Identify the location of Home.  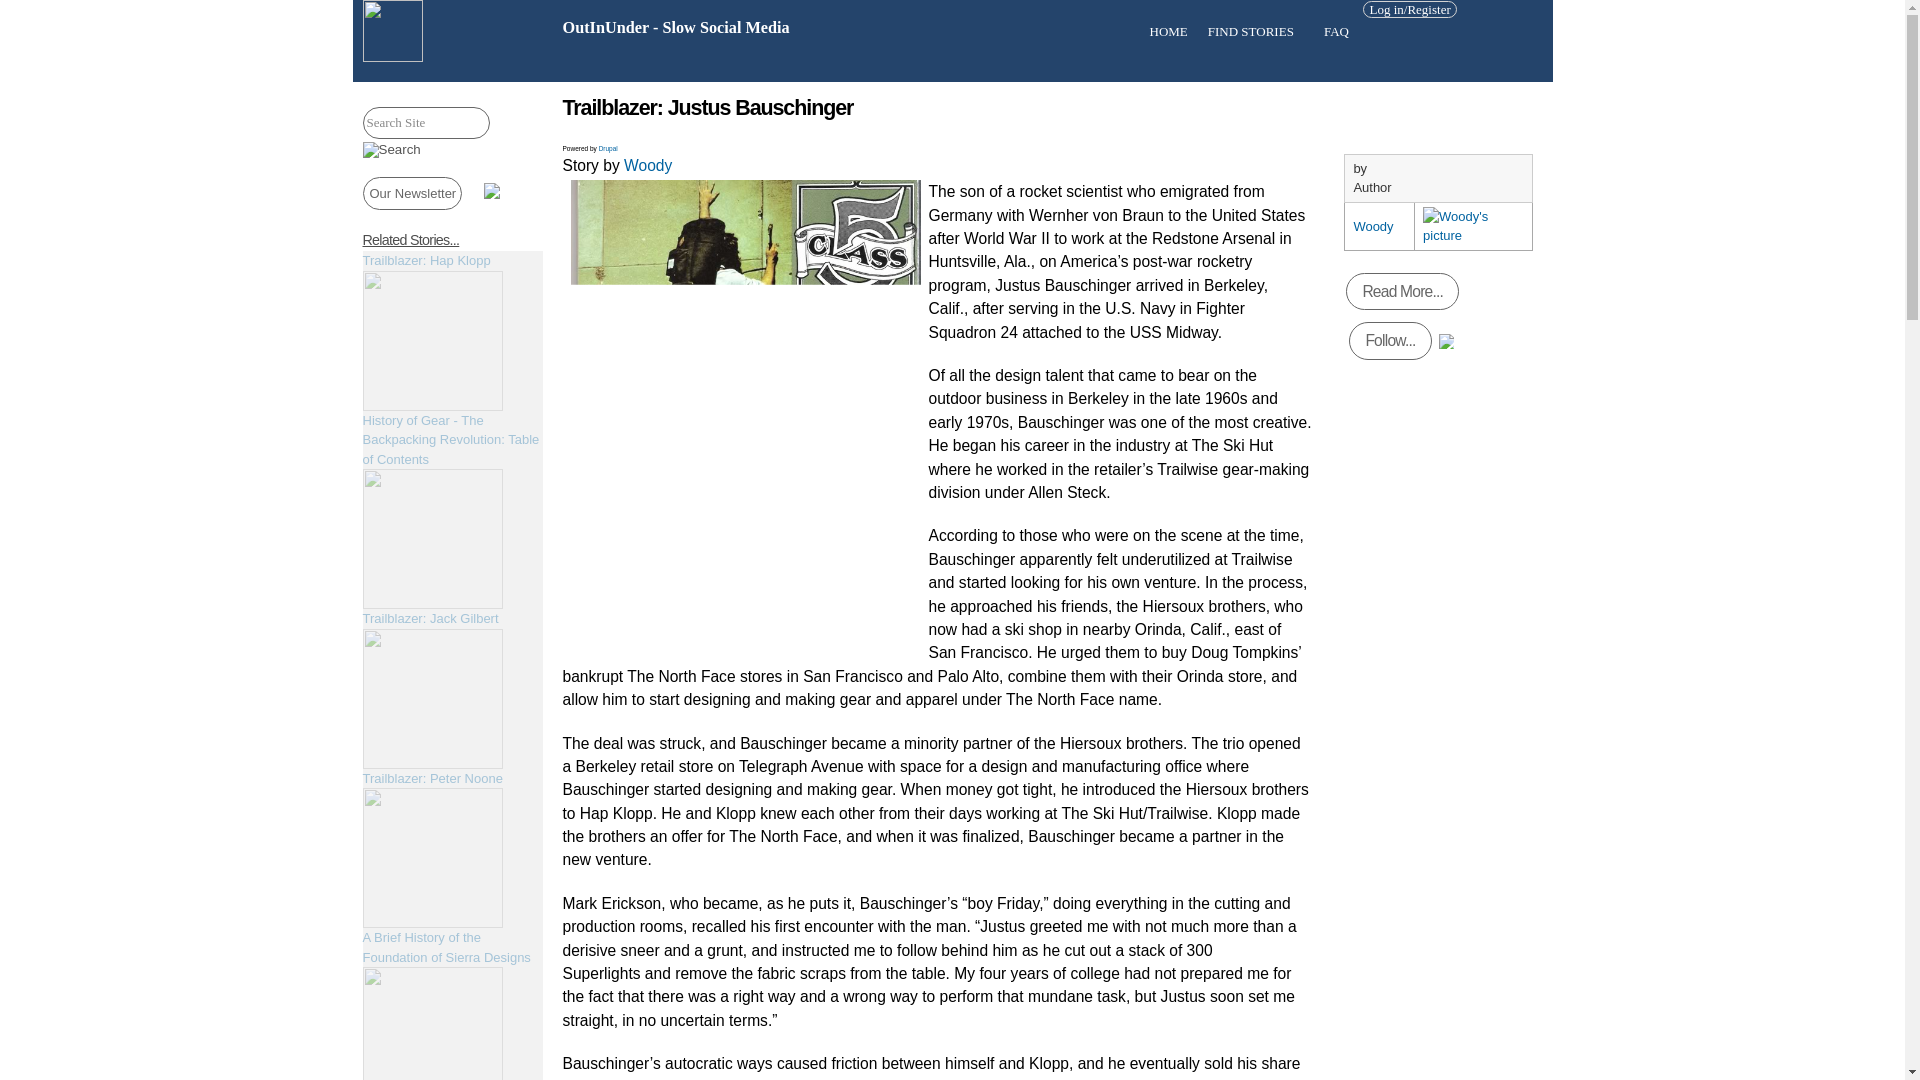
(676, 28).